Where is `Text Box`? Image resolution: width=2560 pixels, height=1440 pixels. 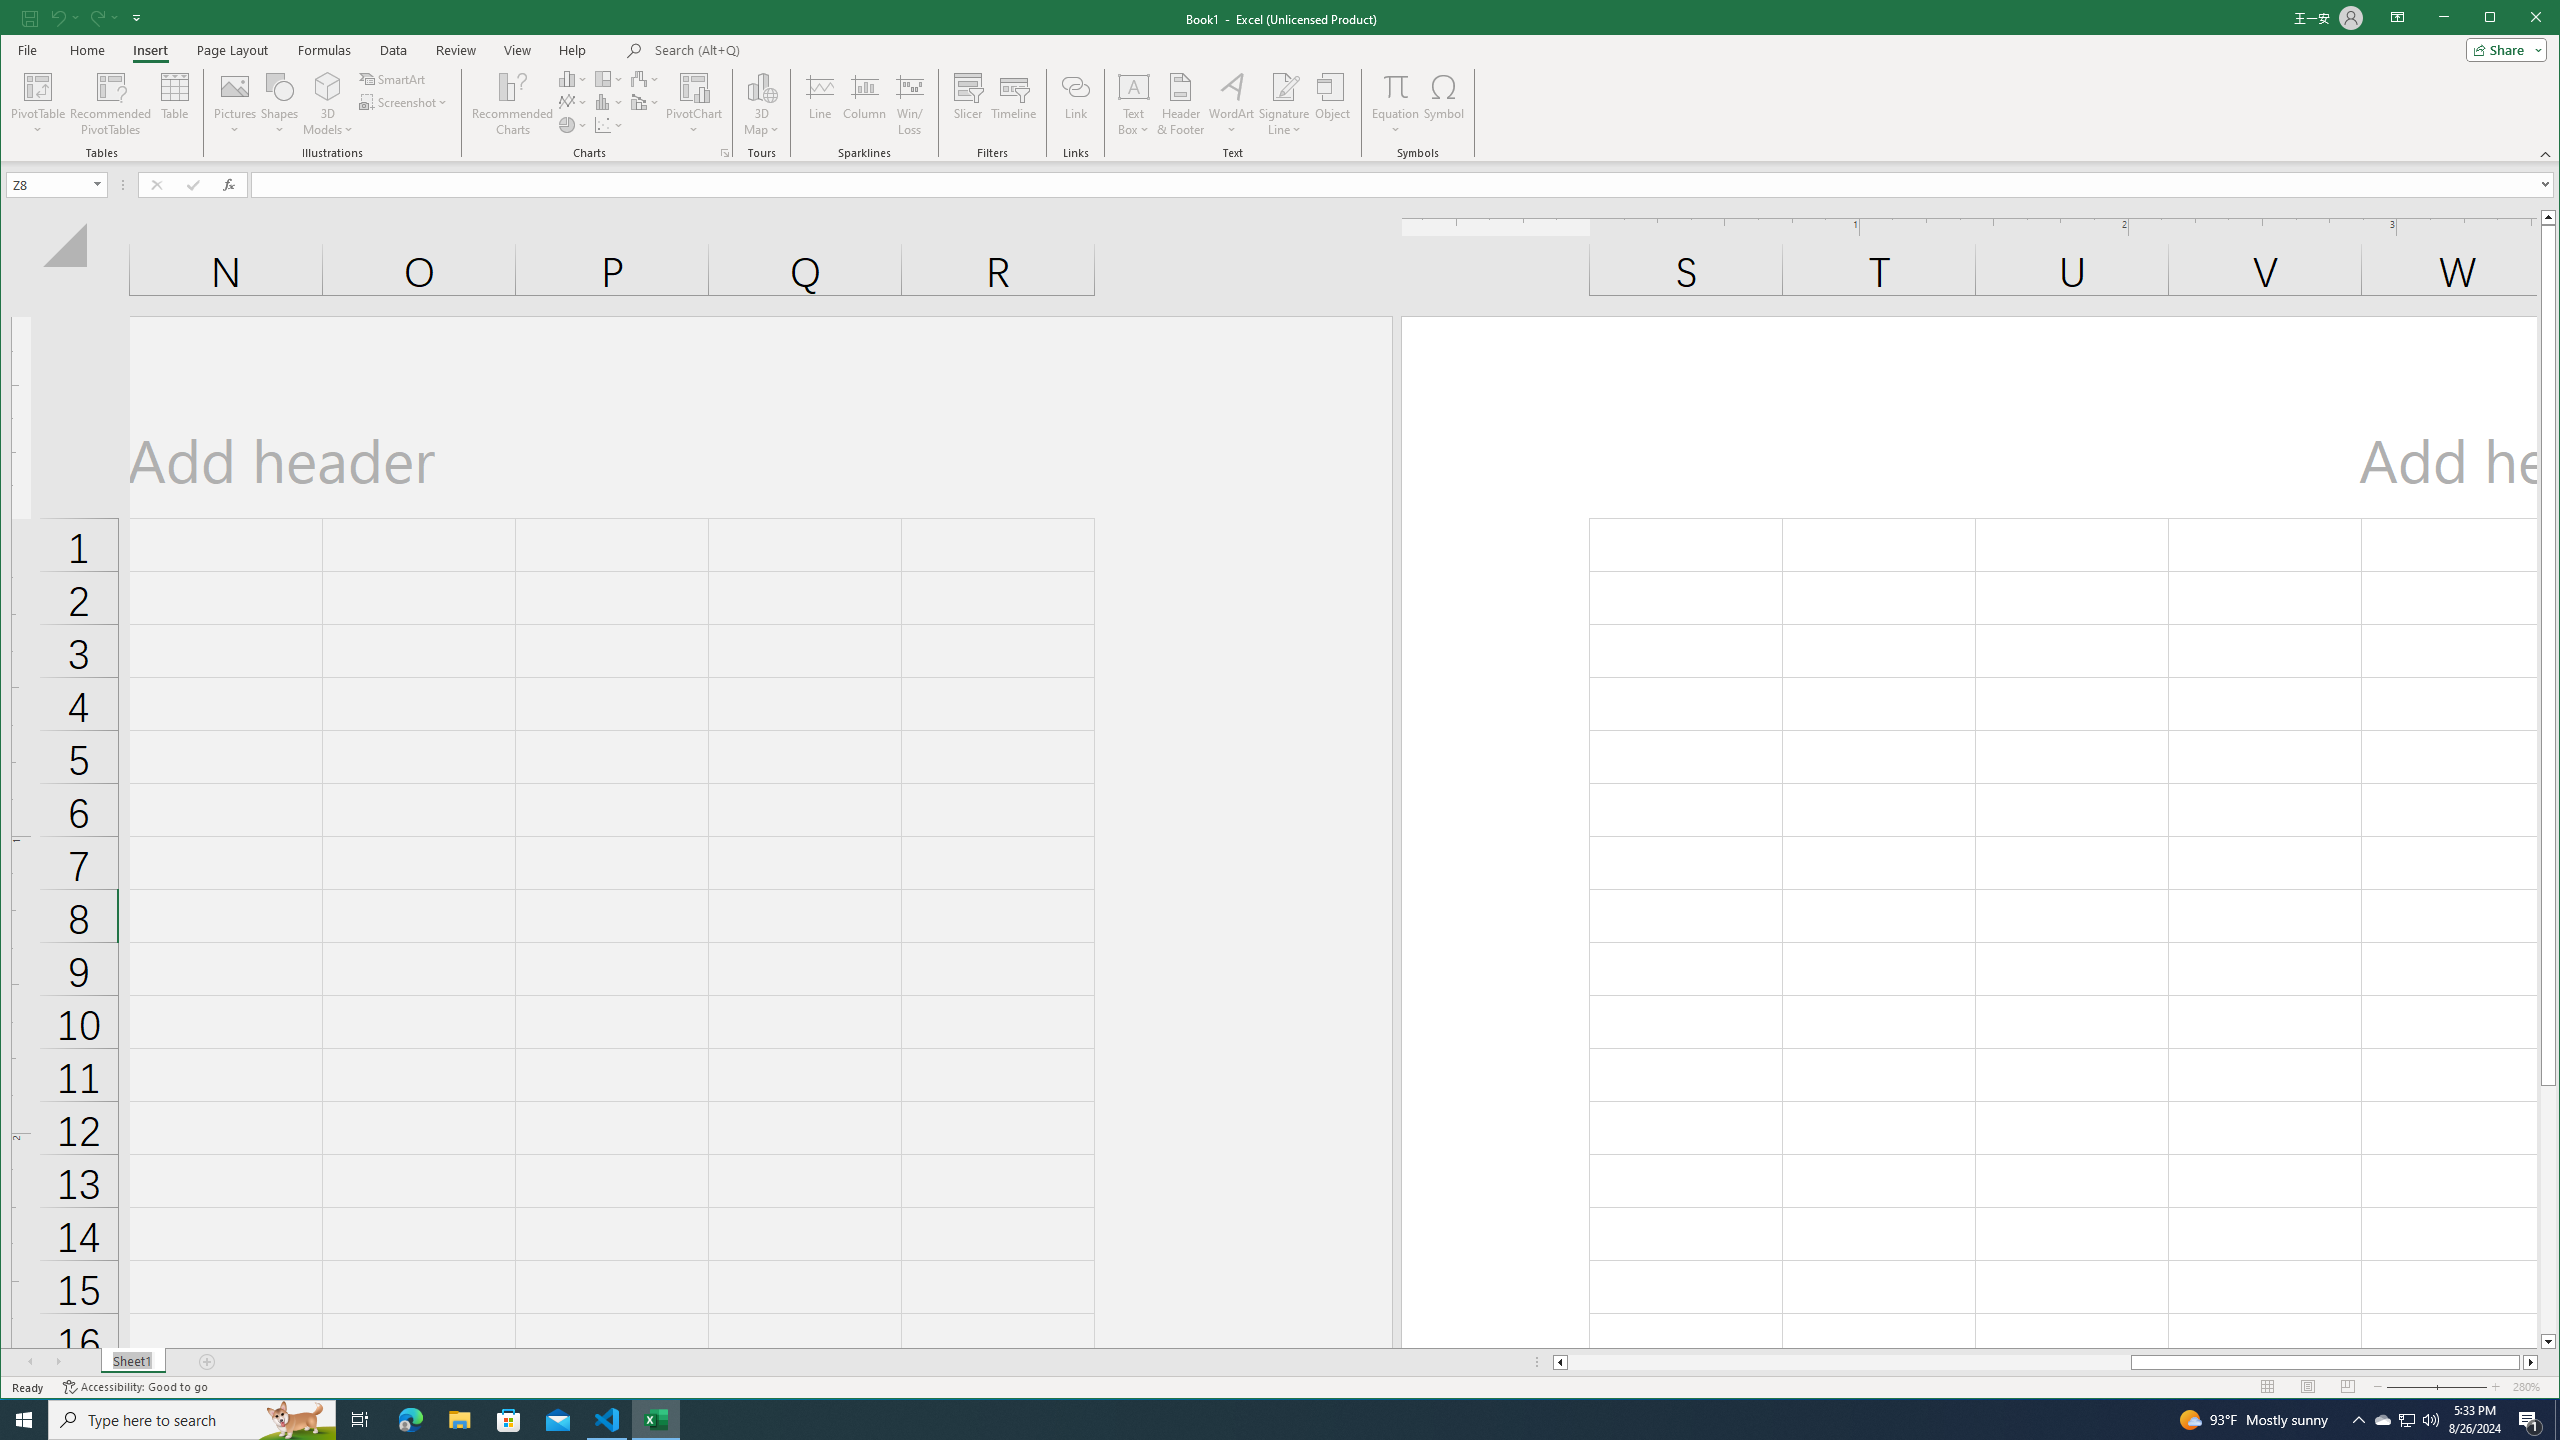 Text Box is located at coordinates (1134, 104).